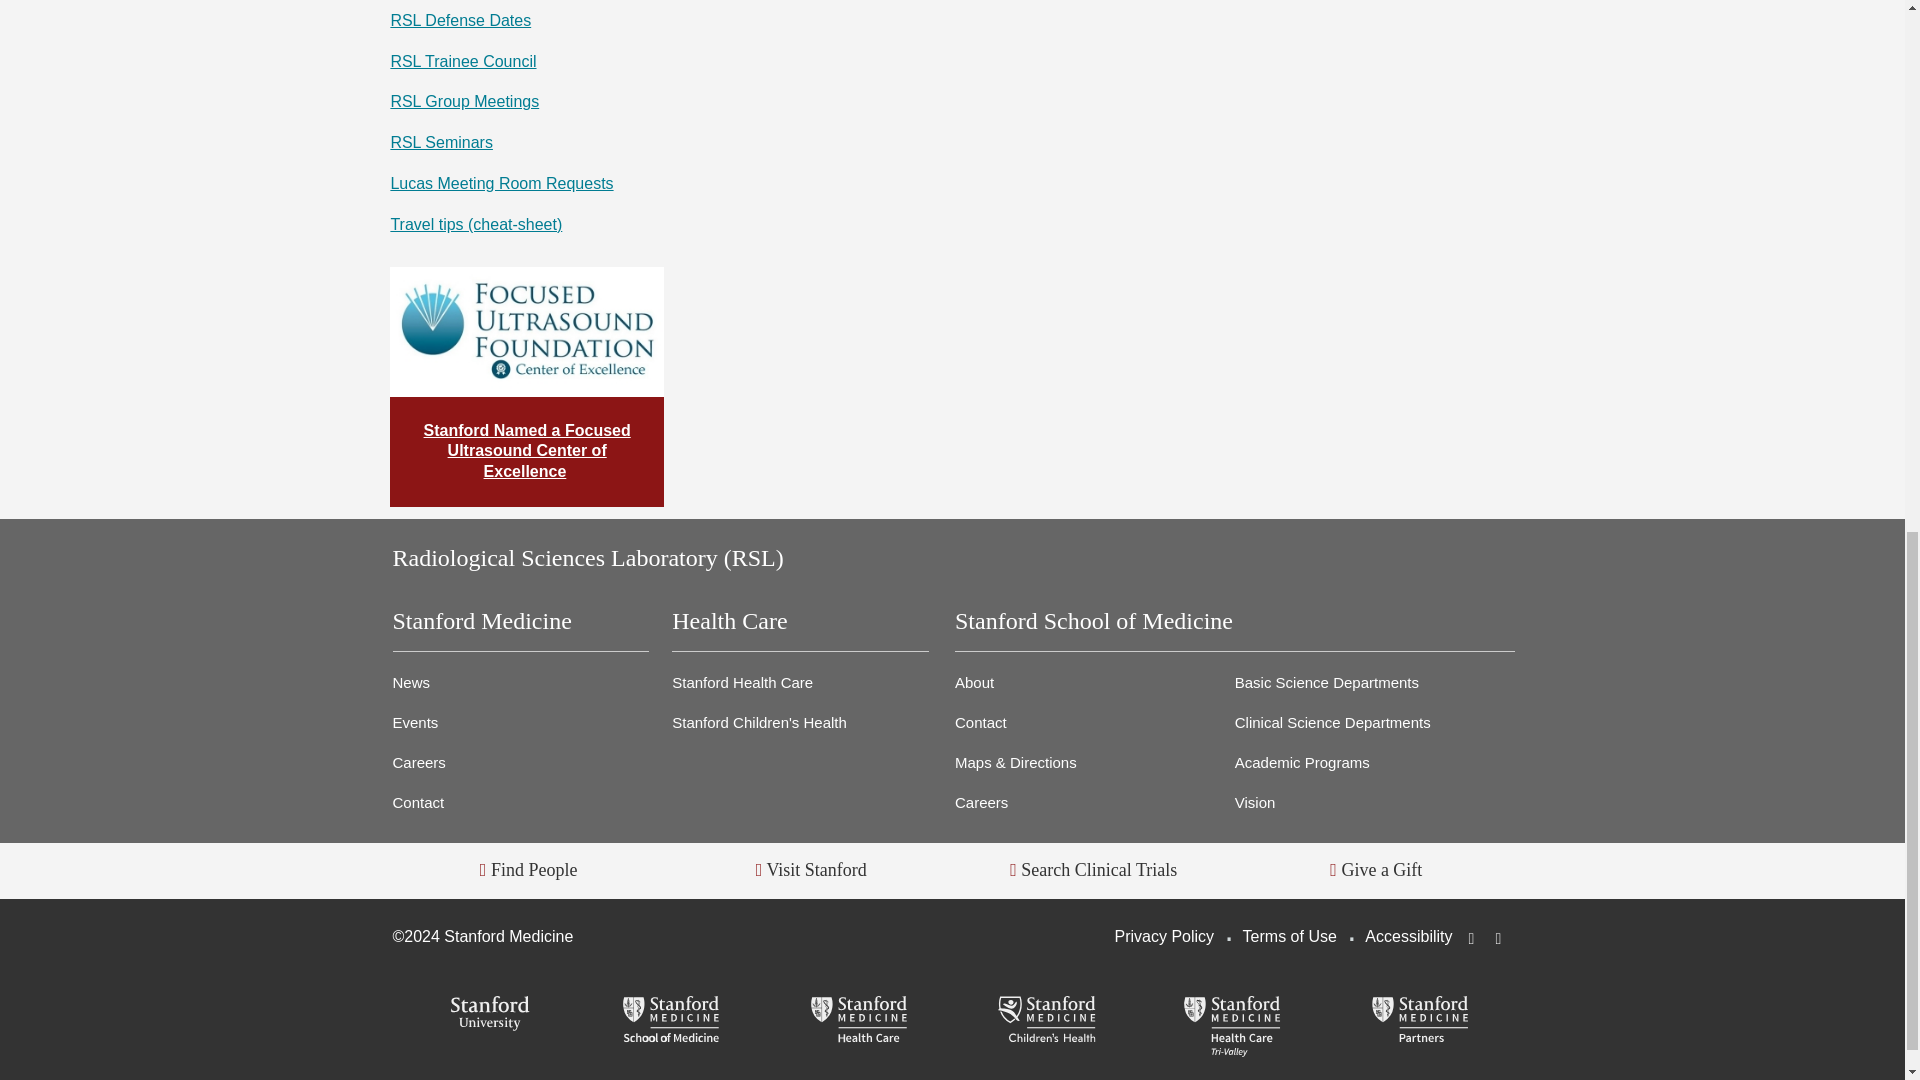 The height and width of the screenshot is (1080, 1920). What do you see at coordinates (485, 1014) in the screenshot?
I see `Stanford University` at bounding box center [485, 1014].